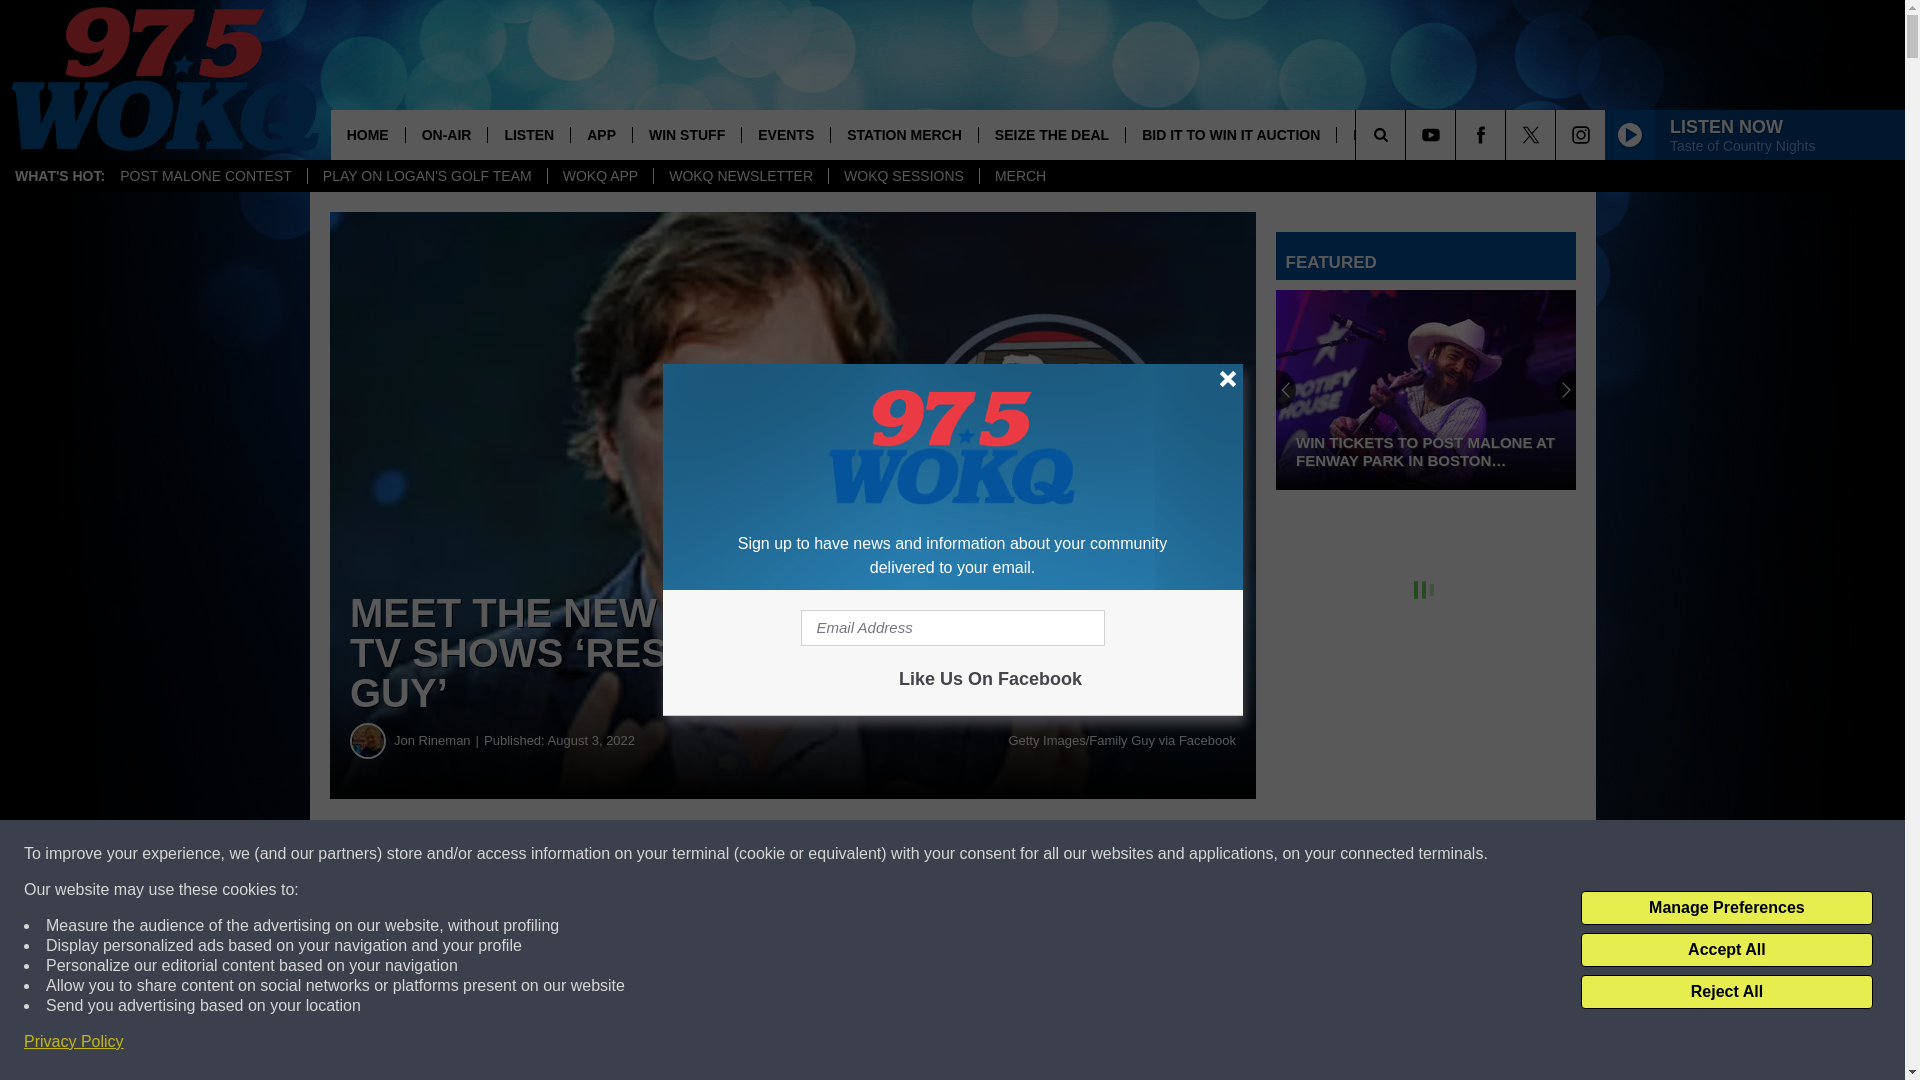 The height and width of the screenshot is (1080, 1920). I want to click on Accept All, so click(1726, 950).